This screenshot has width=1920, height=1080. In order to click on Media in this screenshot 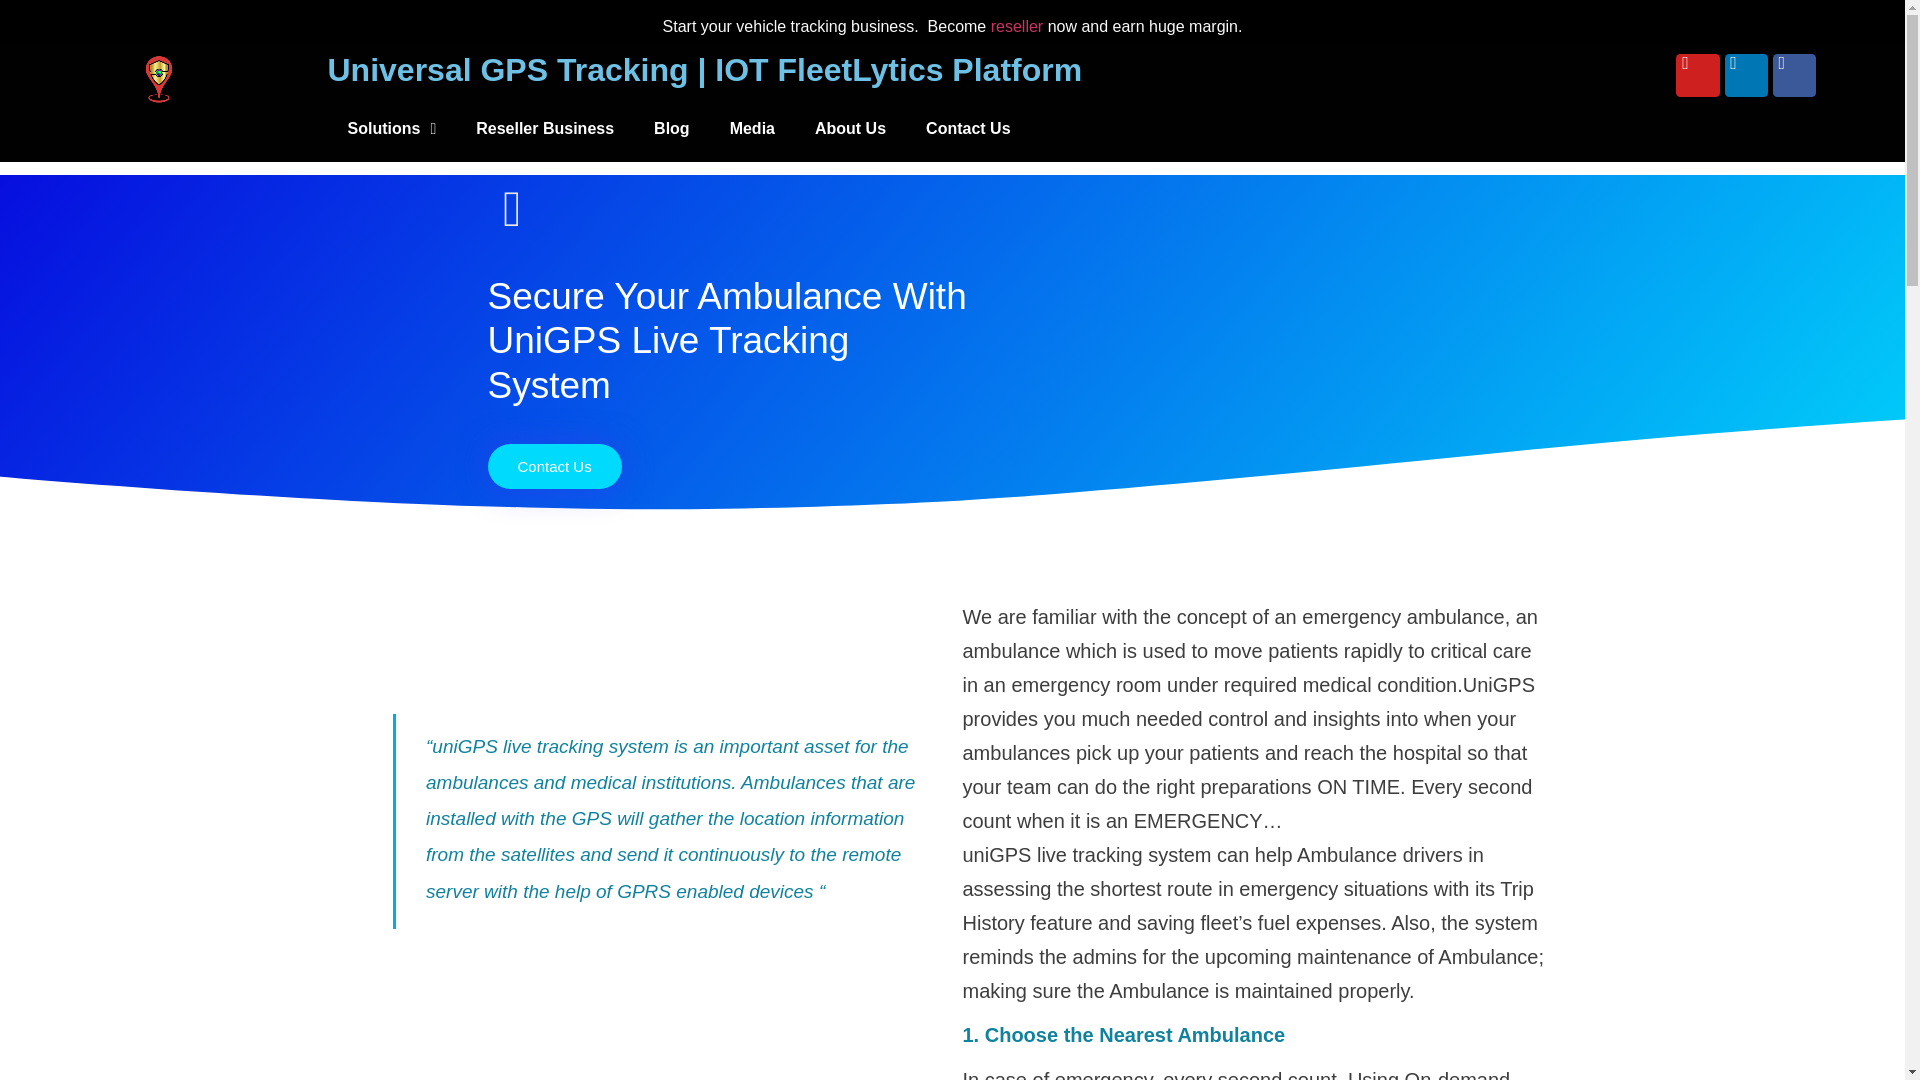, I will do `click(752, 128)`.